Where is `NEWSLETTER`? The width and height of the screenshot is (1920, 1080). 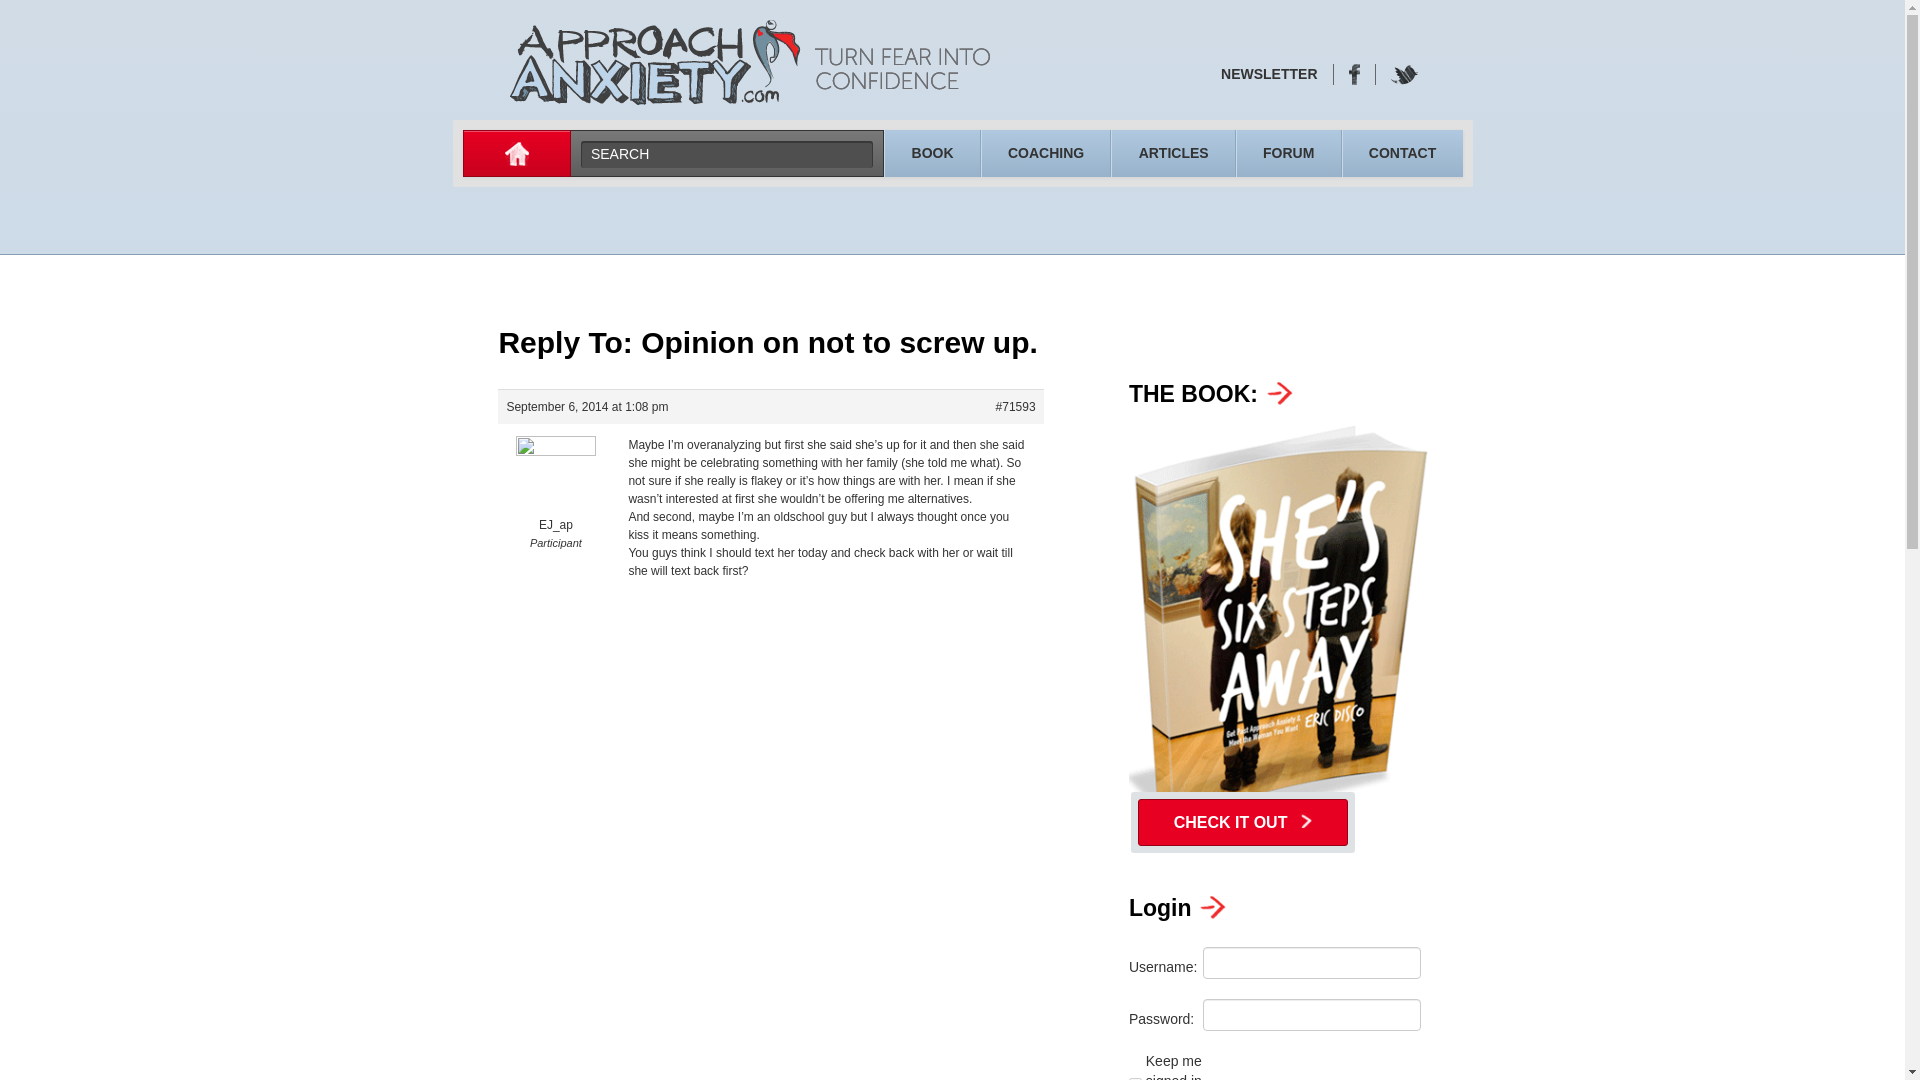
NEWSLETTER is located at coordinates (1269, 74).